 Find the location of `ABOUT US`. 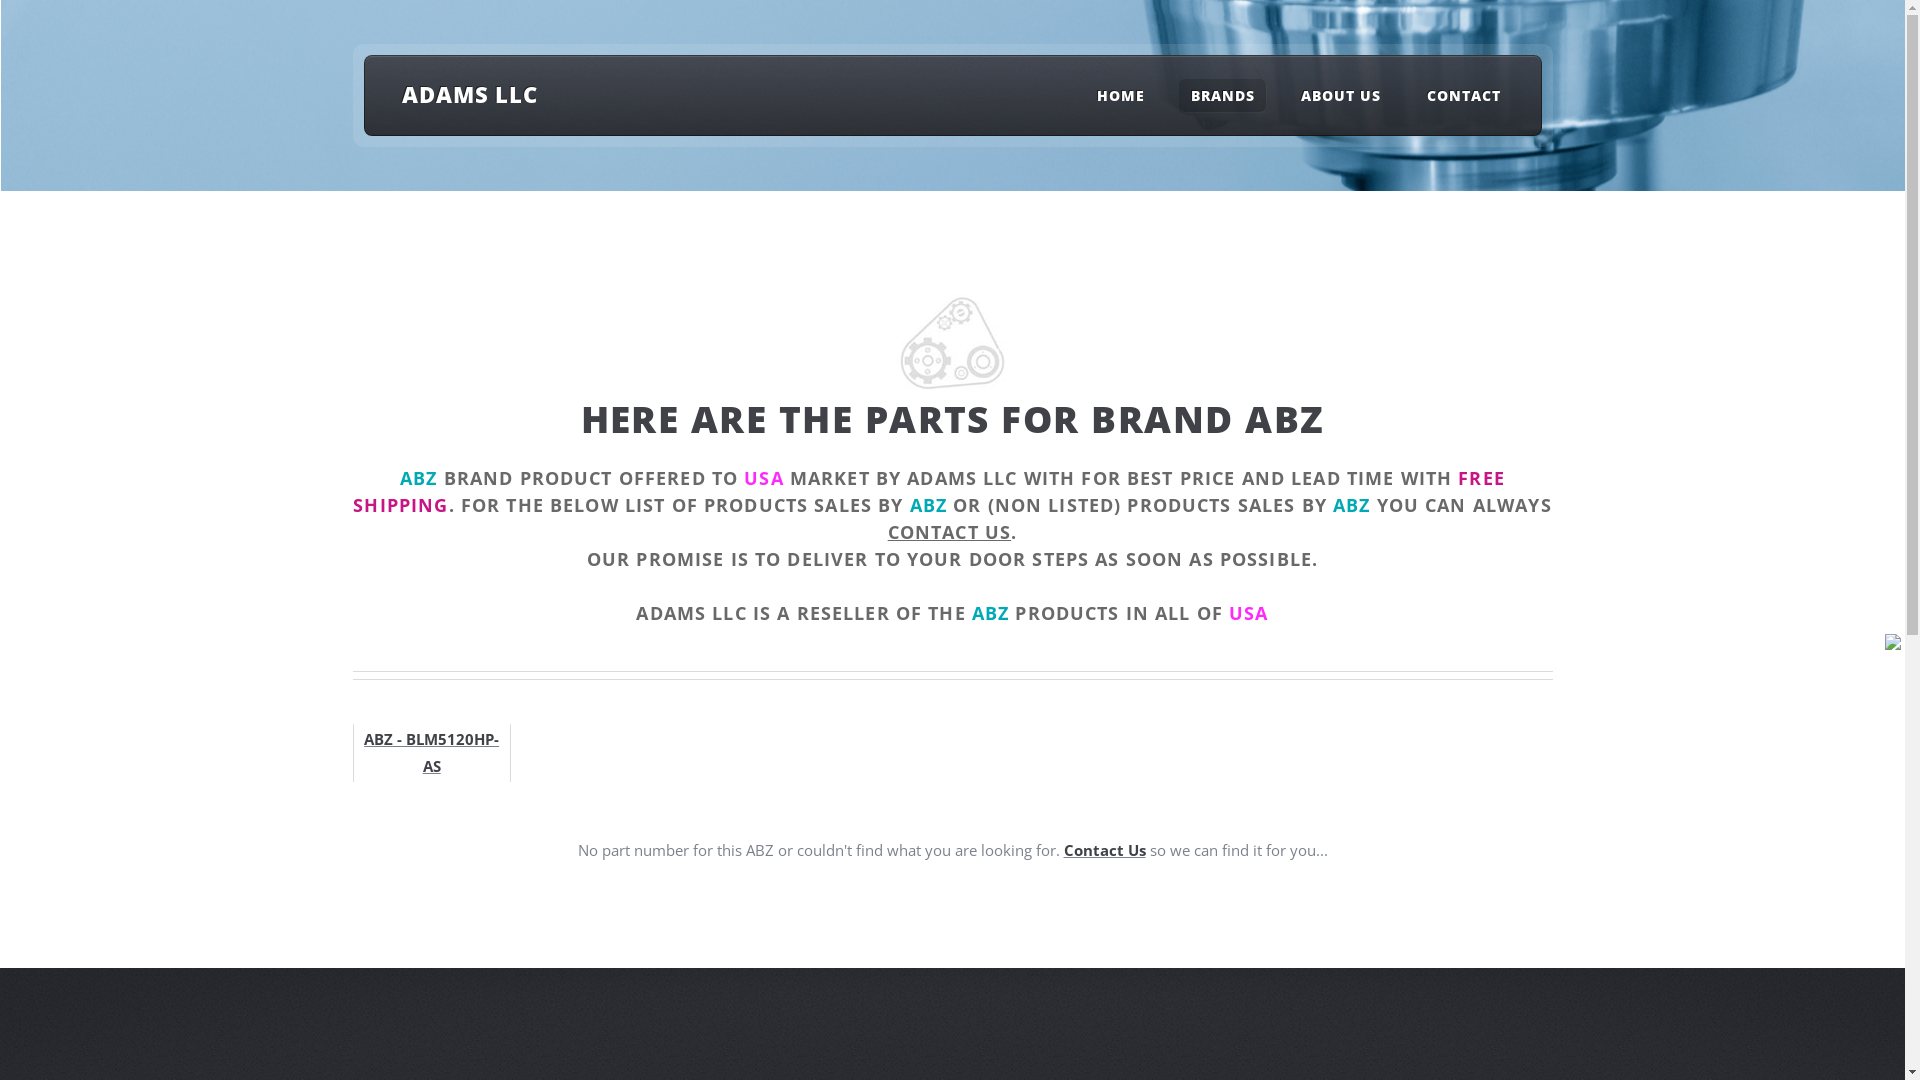

ABOUT US is located at coordinates (1340, 96).